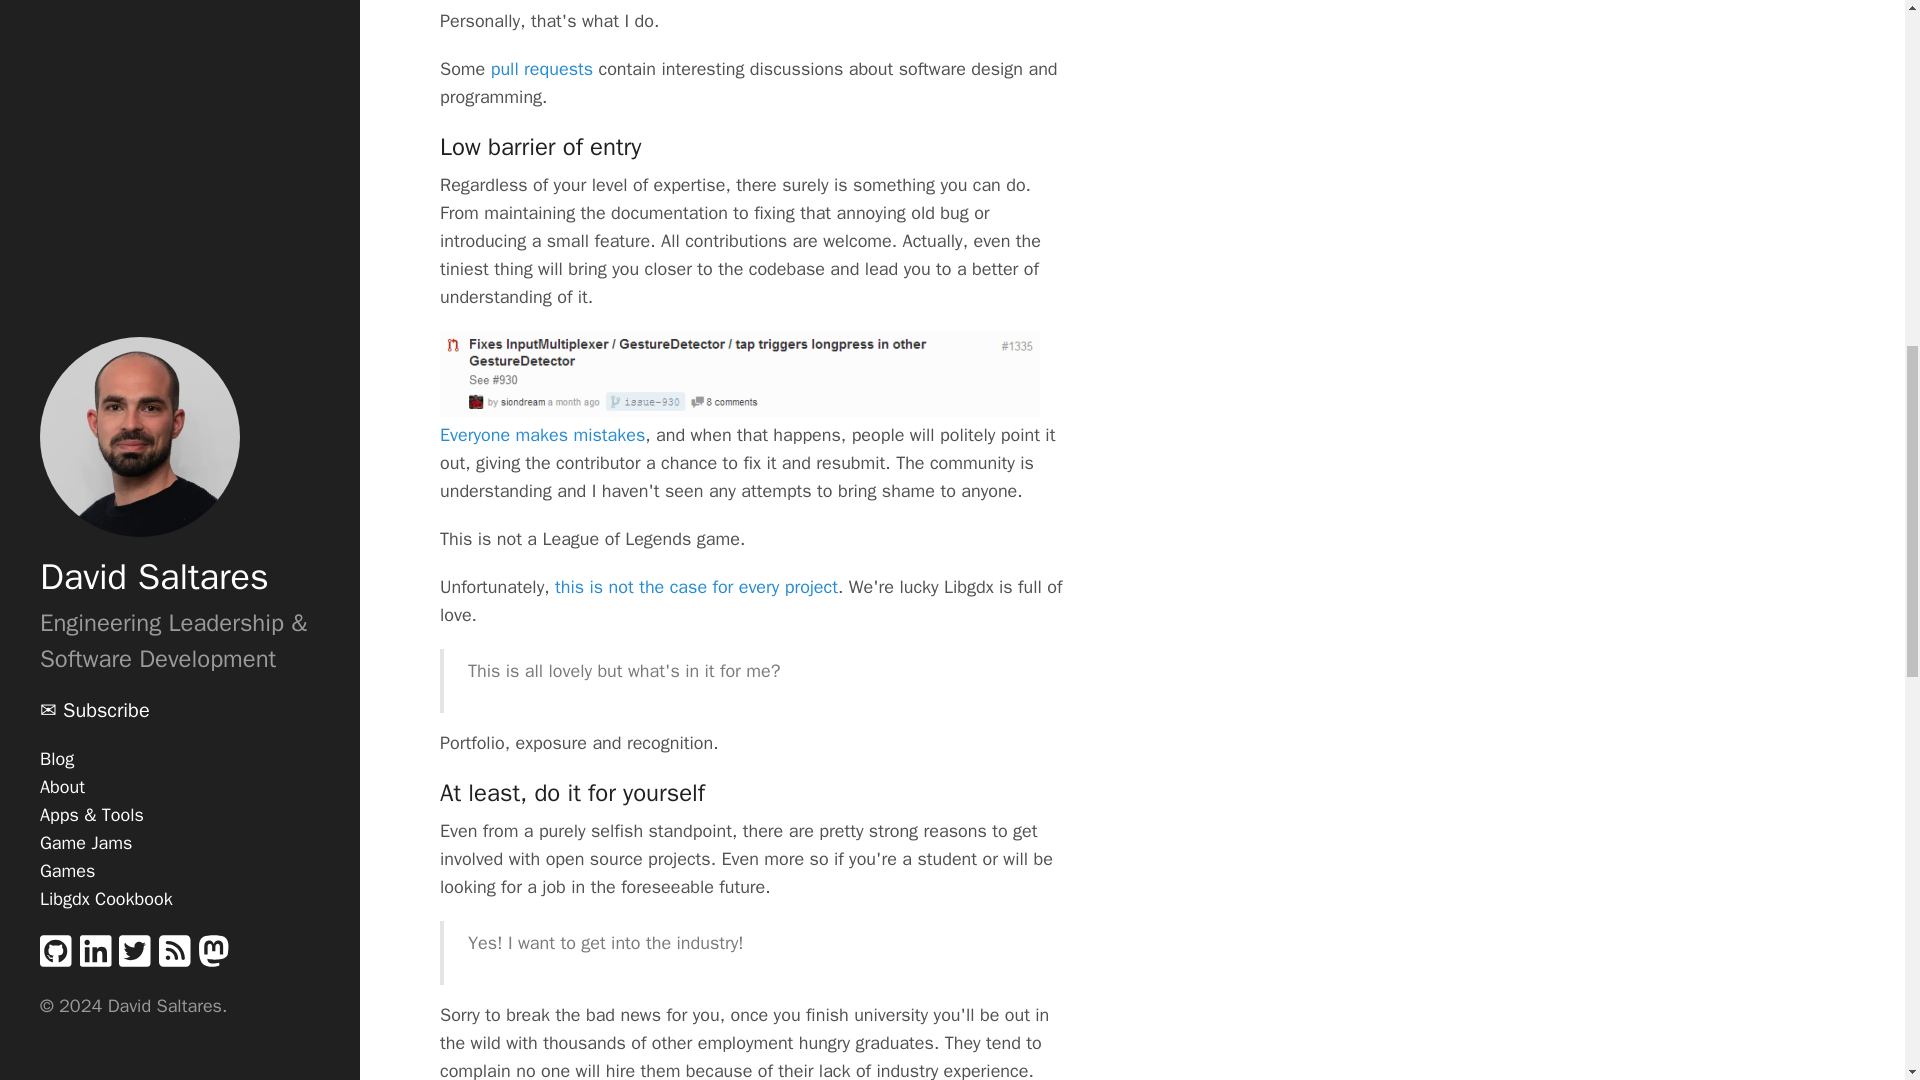 The height and width of the screenshot is (1080, 1920). Describe the element at coordinates (542, 435) in the screenshot. I see `Everyone makes mistakes` at that location.